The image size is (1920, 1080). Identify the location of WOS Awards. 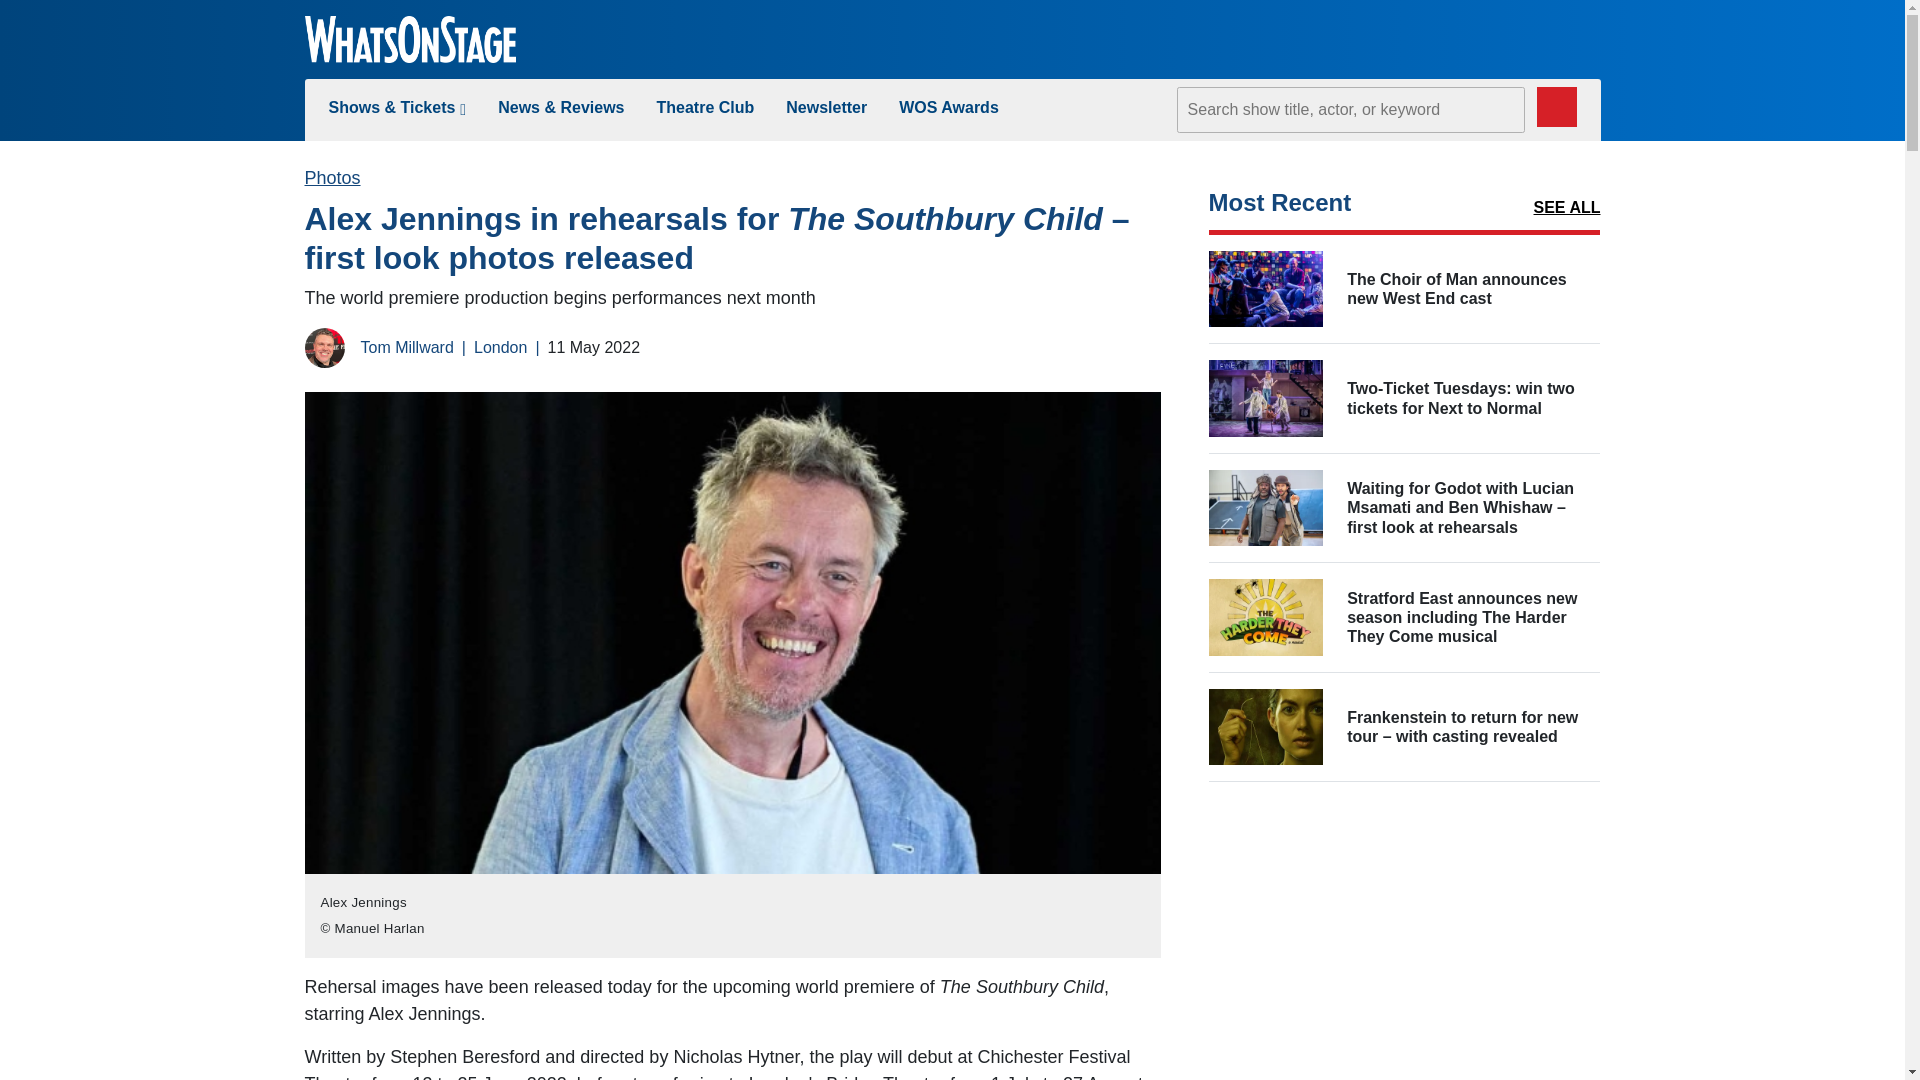
(948, 107).